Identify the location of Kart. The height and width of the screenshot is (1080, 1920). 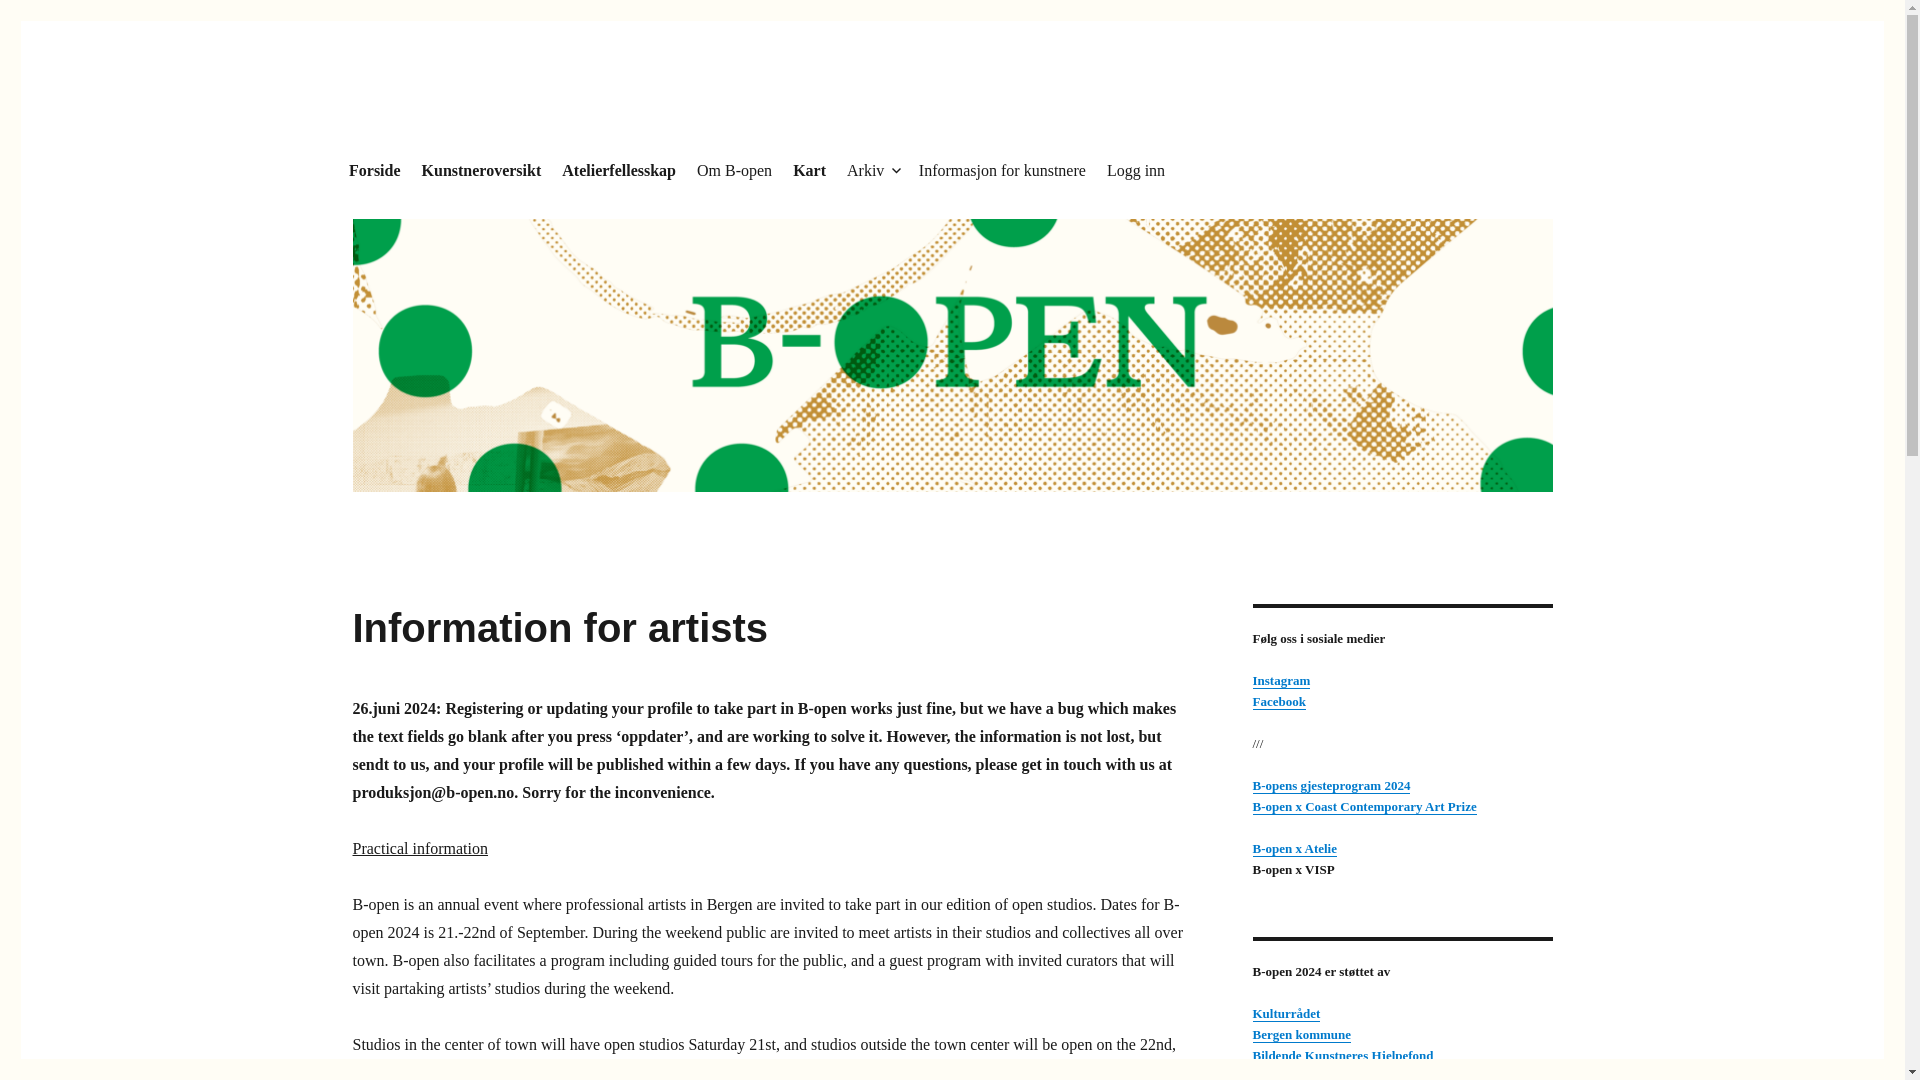
(810, 170).